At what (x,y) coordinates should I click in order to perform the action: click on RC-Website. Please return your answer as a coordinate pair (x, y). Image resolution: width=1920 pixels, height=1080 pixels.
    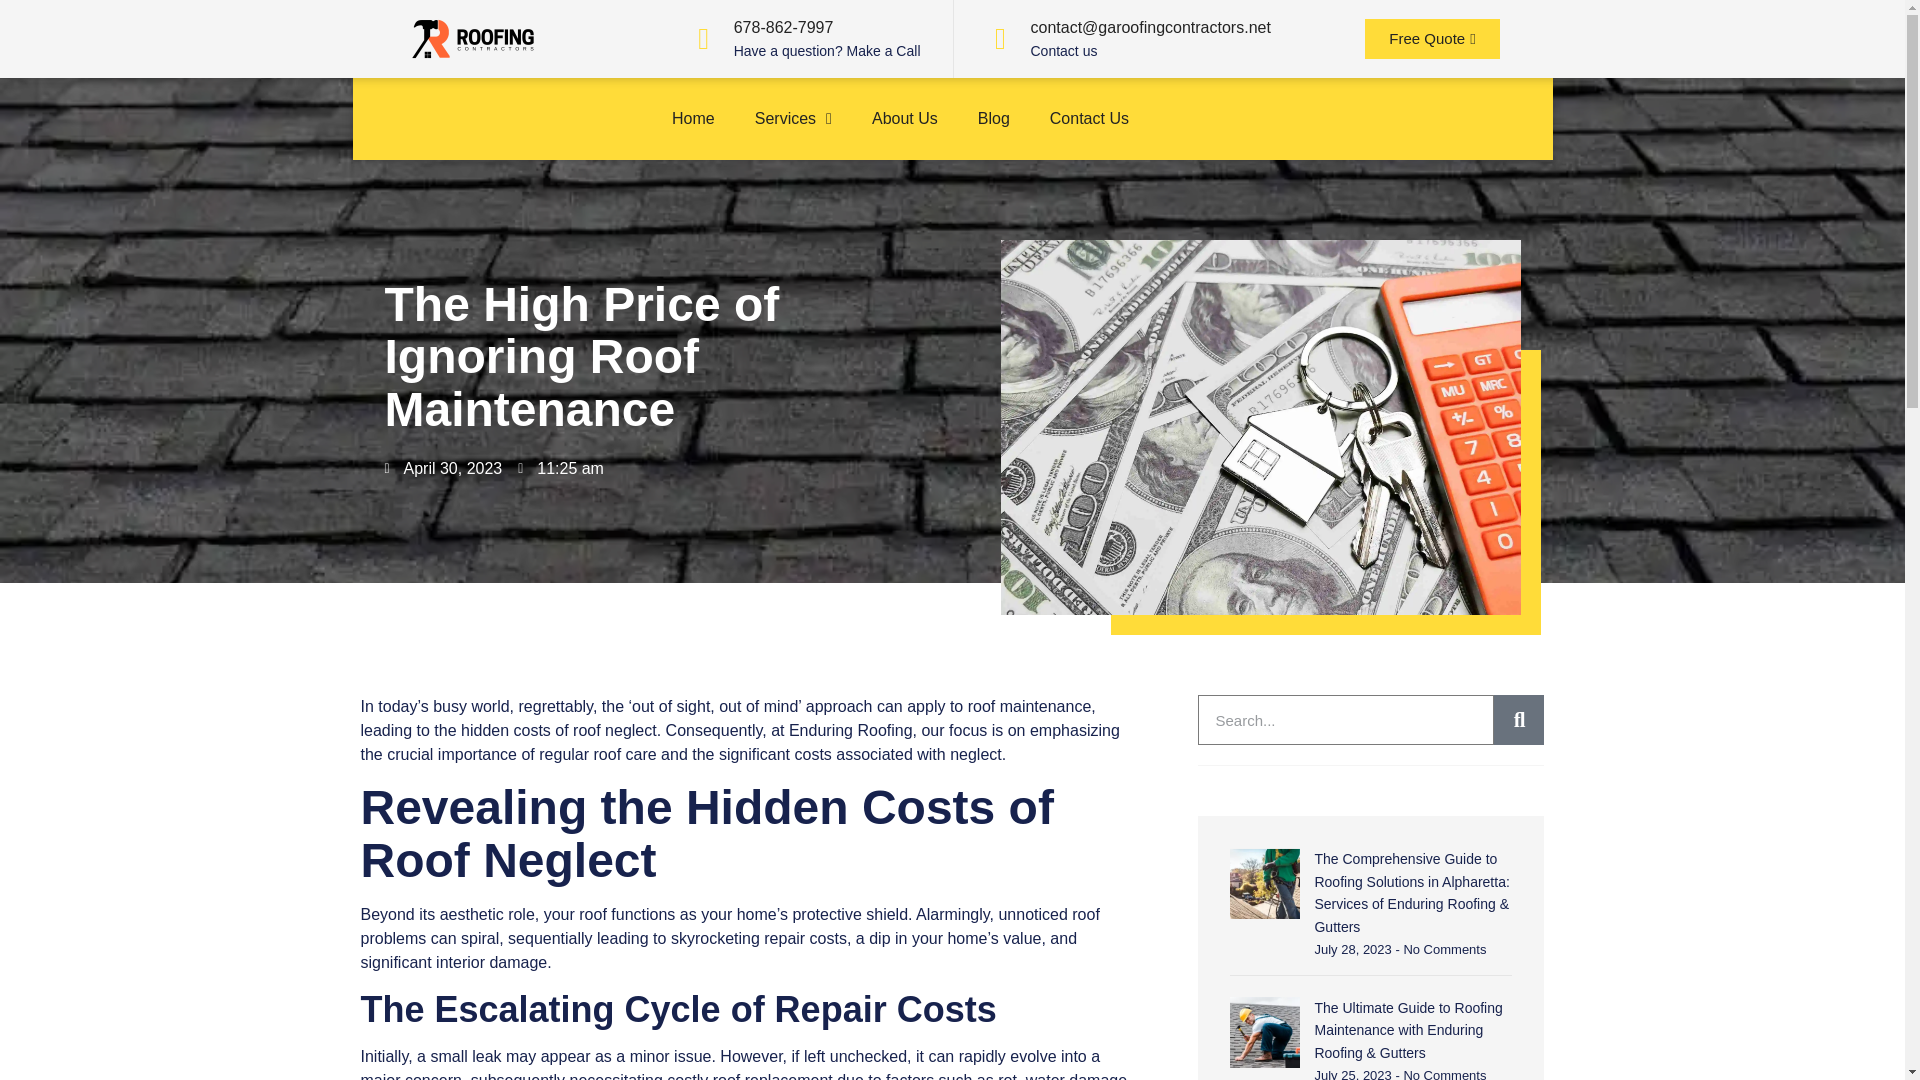
    Looking at the image, I should click on (471, 39).